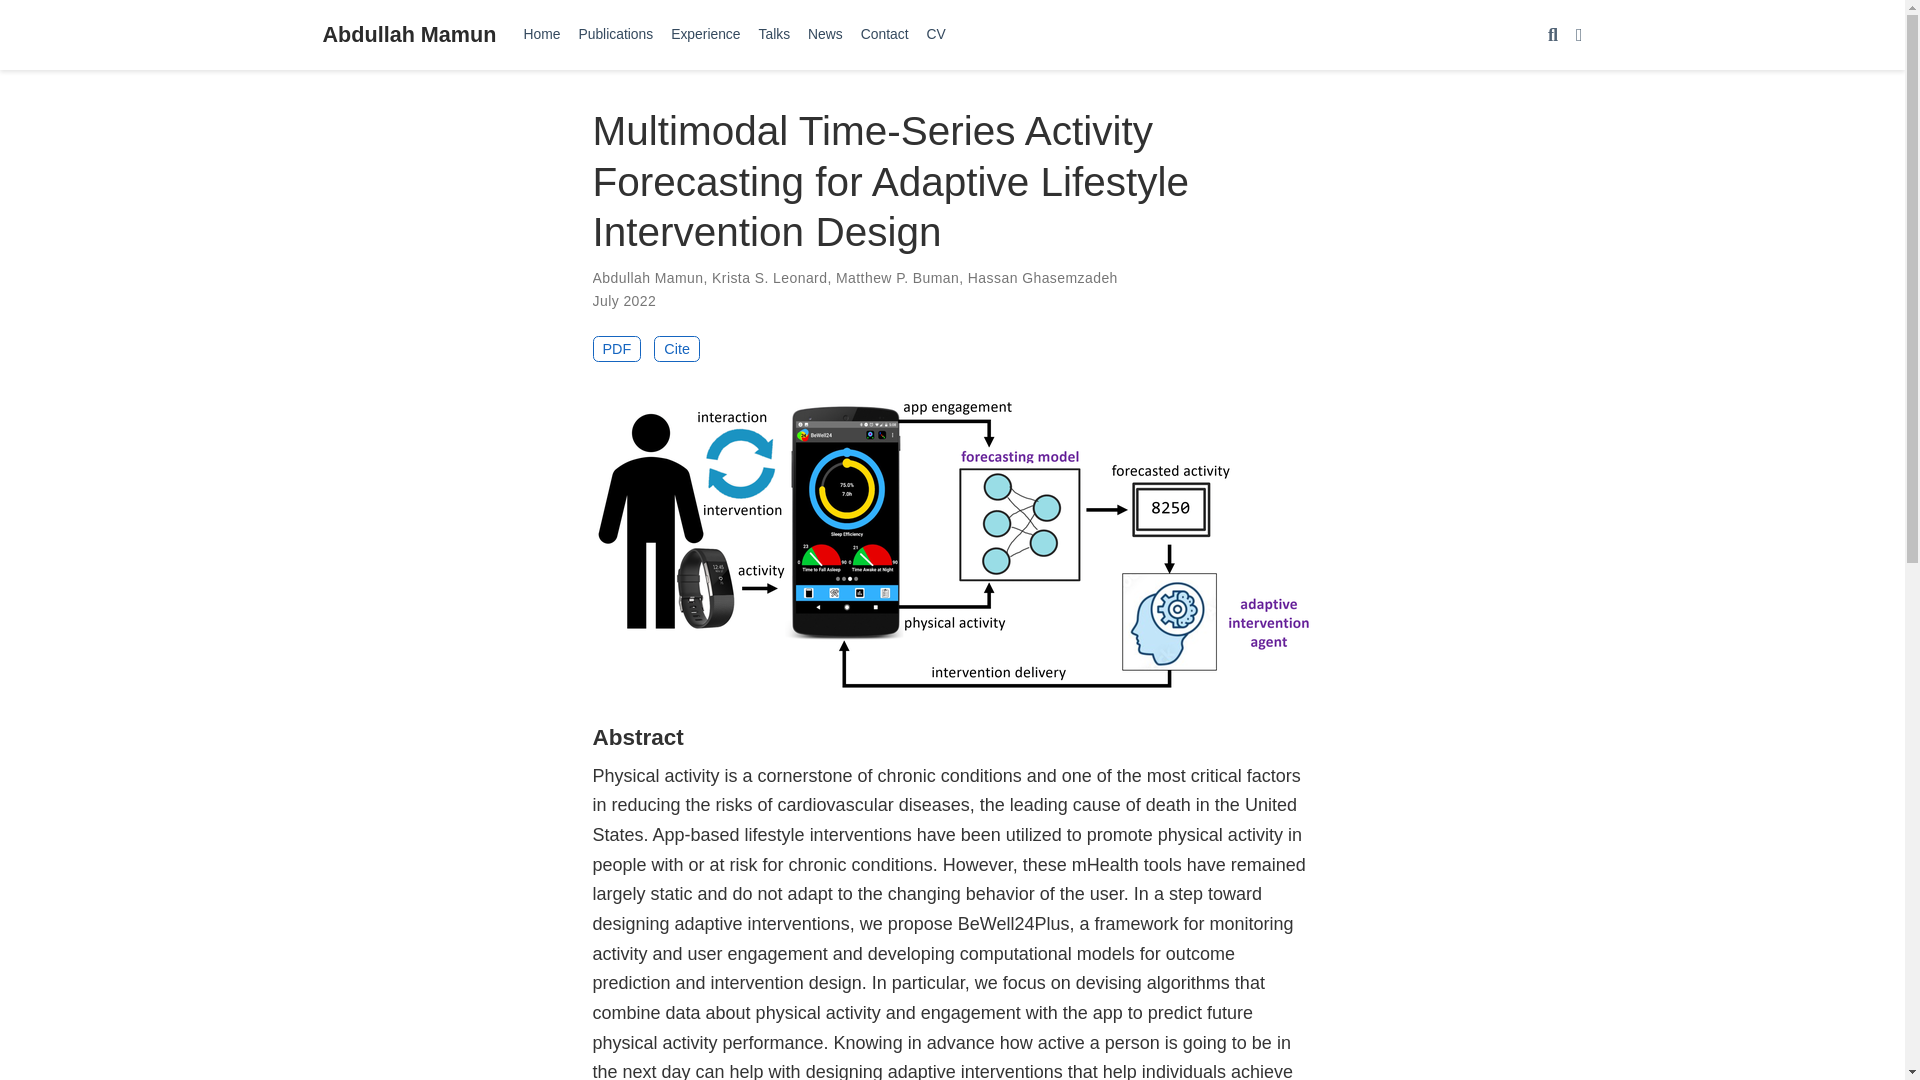 Image resolution: width=1920 pixels, height=1080 pixels. I want to click on Contact, so click(884, 34).